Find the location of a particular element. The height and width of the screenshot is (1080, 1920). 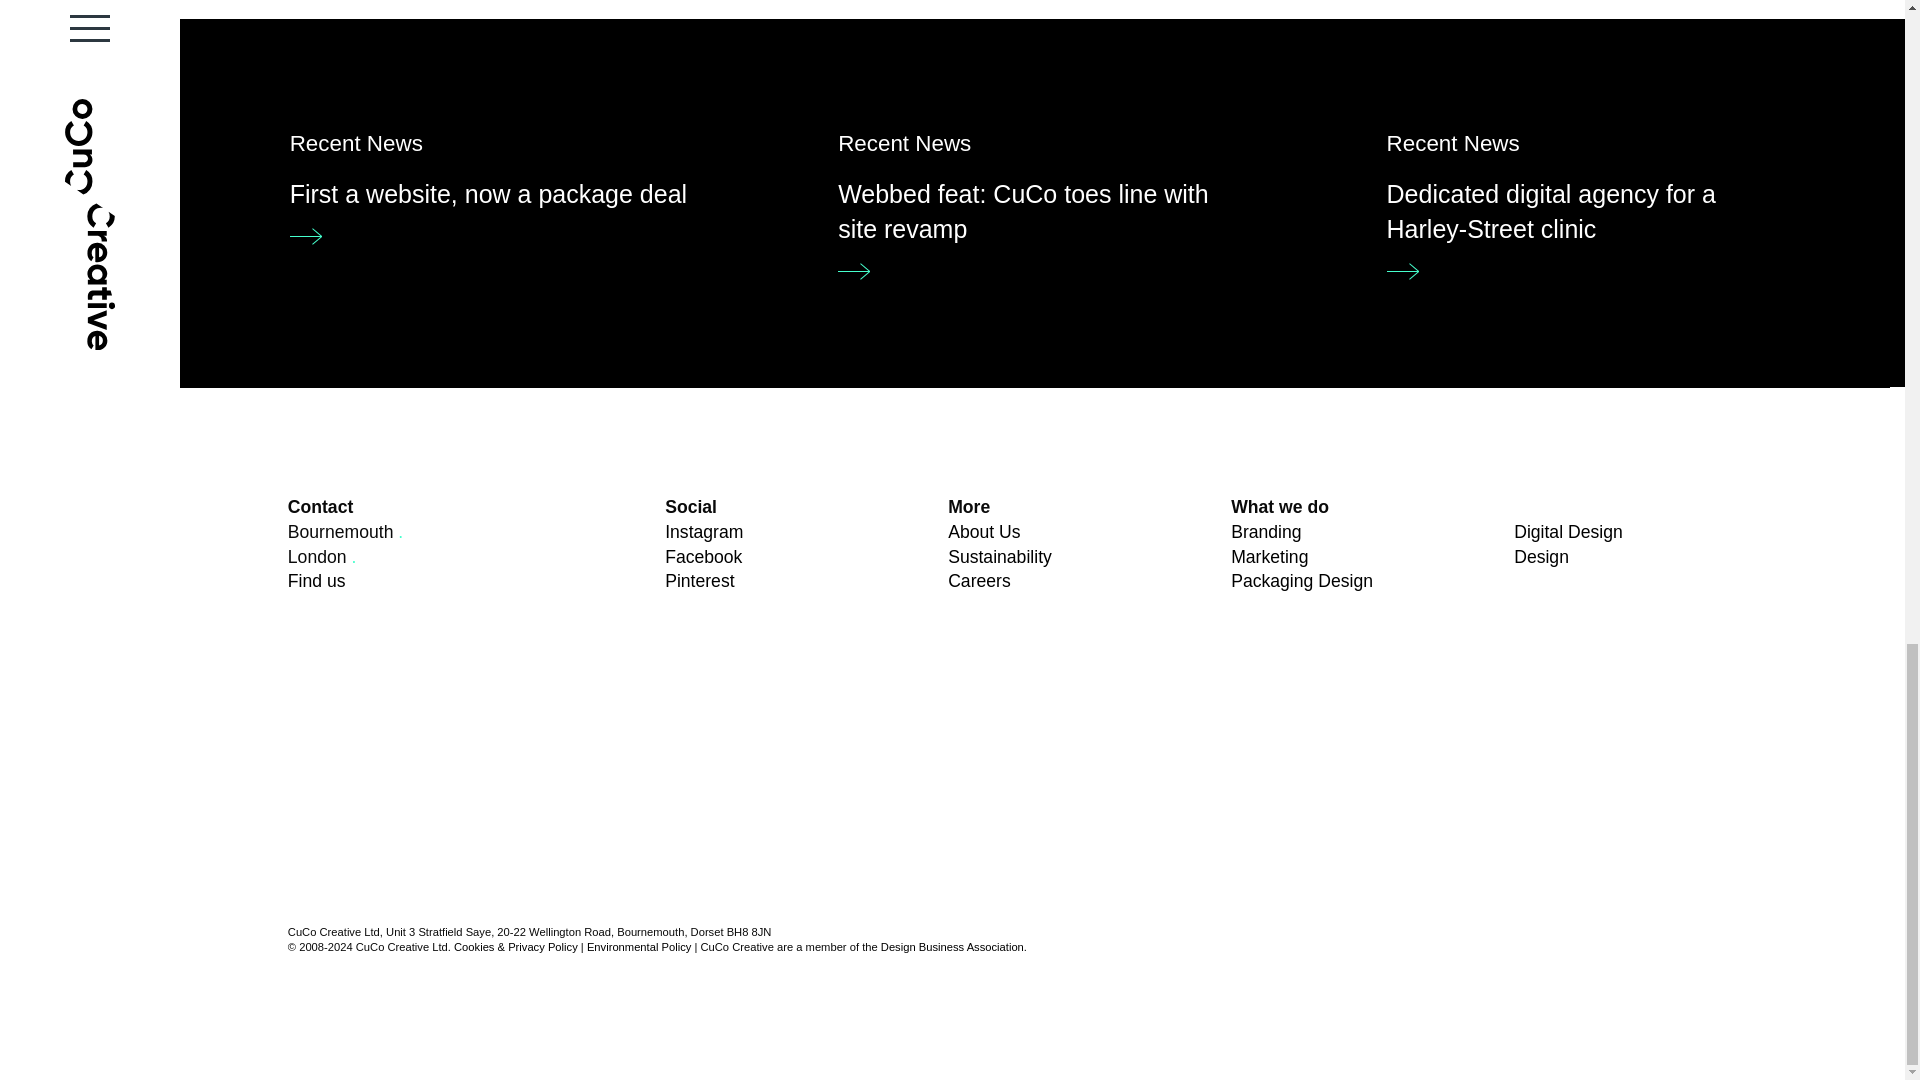

Sustainability is located at coordinates (316, 580).